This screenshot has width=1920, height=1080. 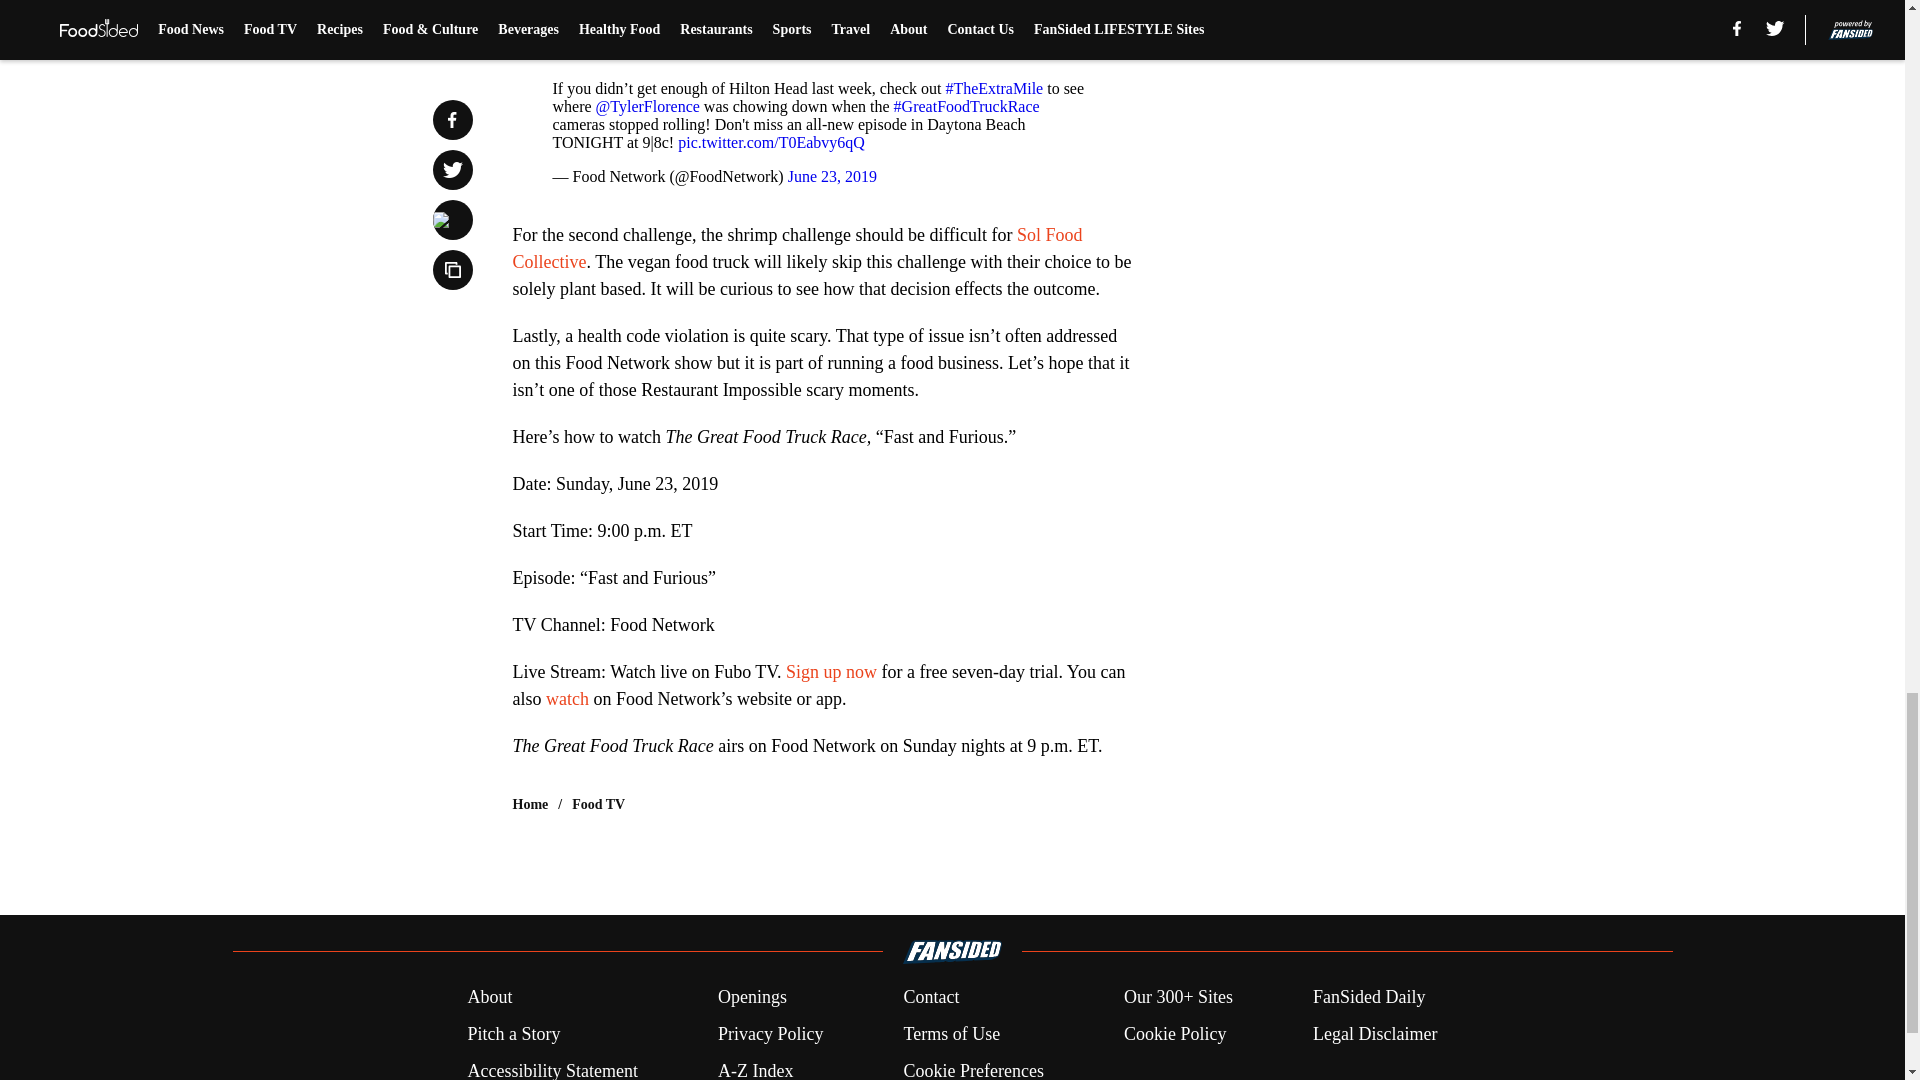 I want to click on Openings, so click(x=752, y=996).